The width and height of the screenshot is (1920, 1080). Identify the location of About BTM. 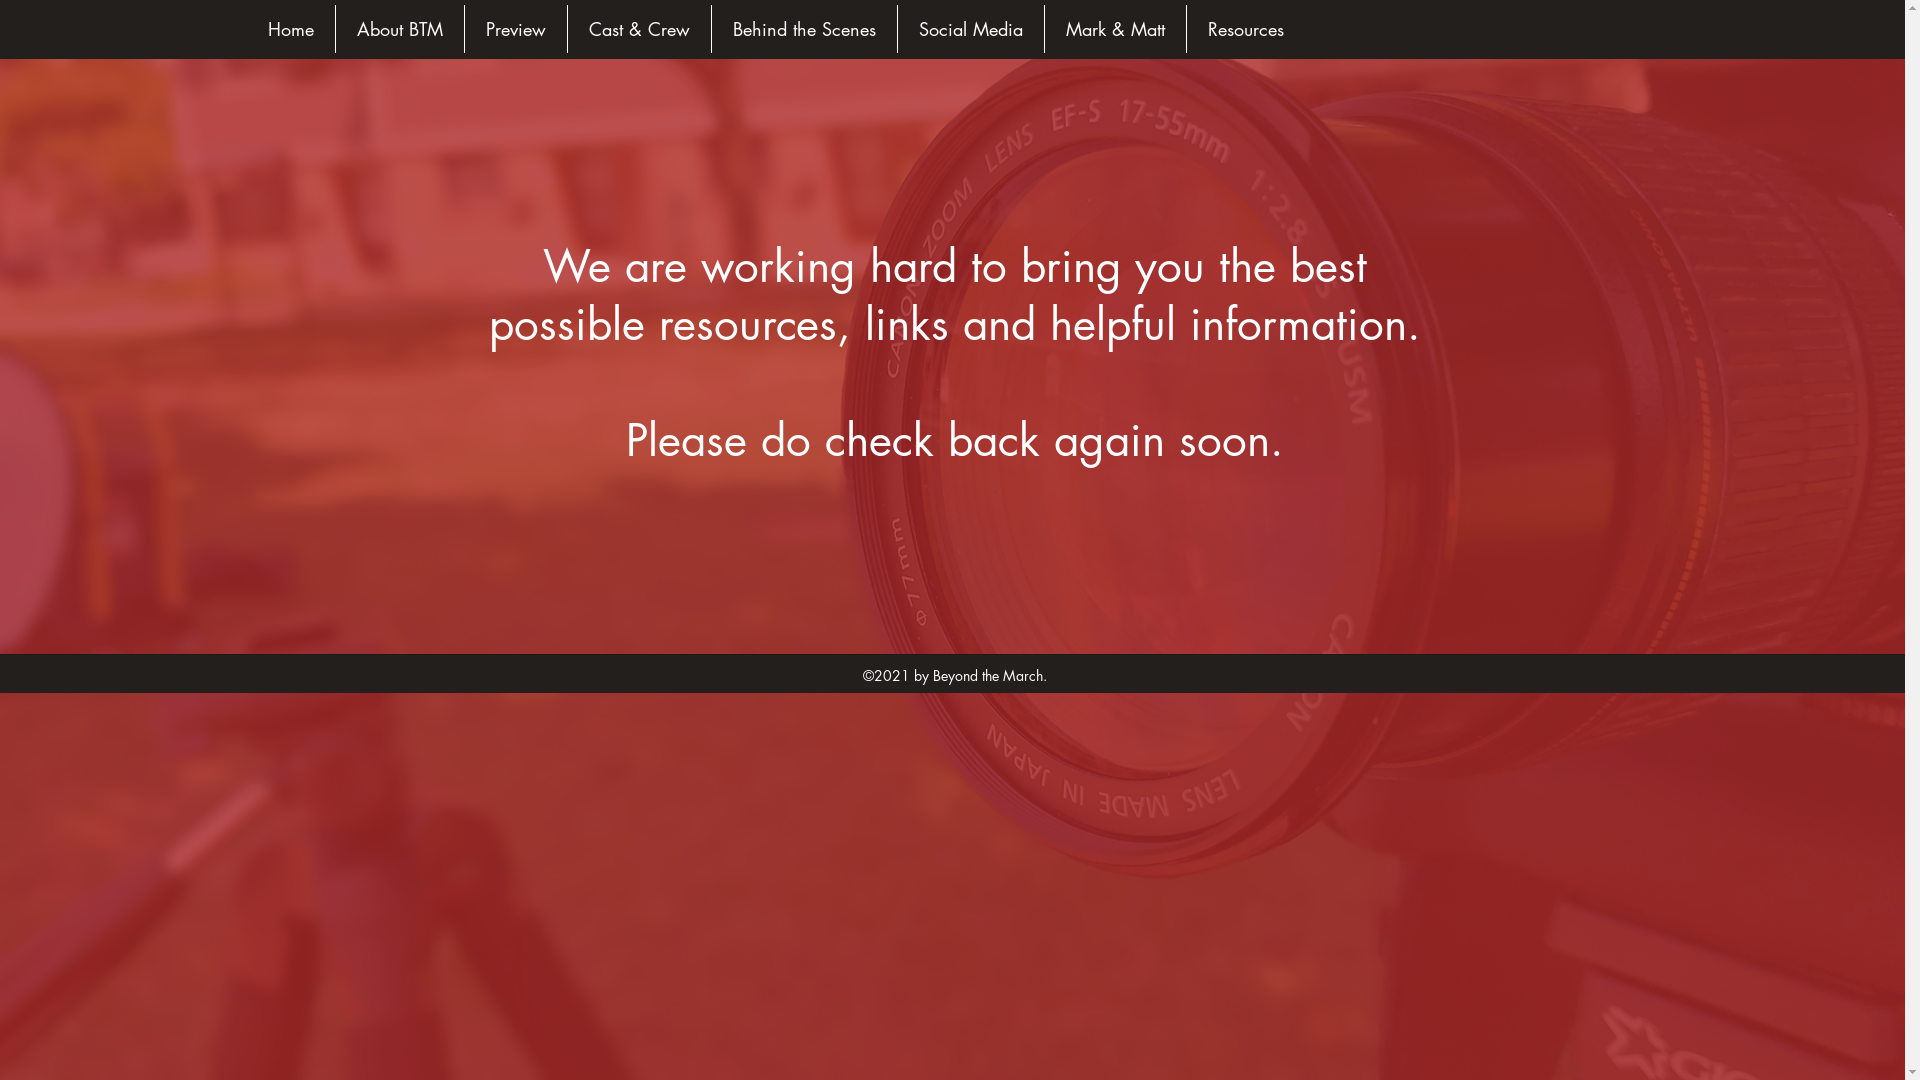
(400, 29).